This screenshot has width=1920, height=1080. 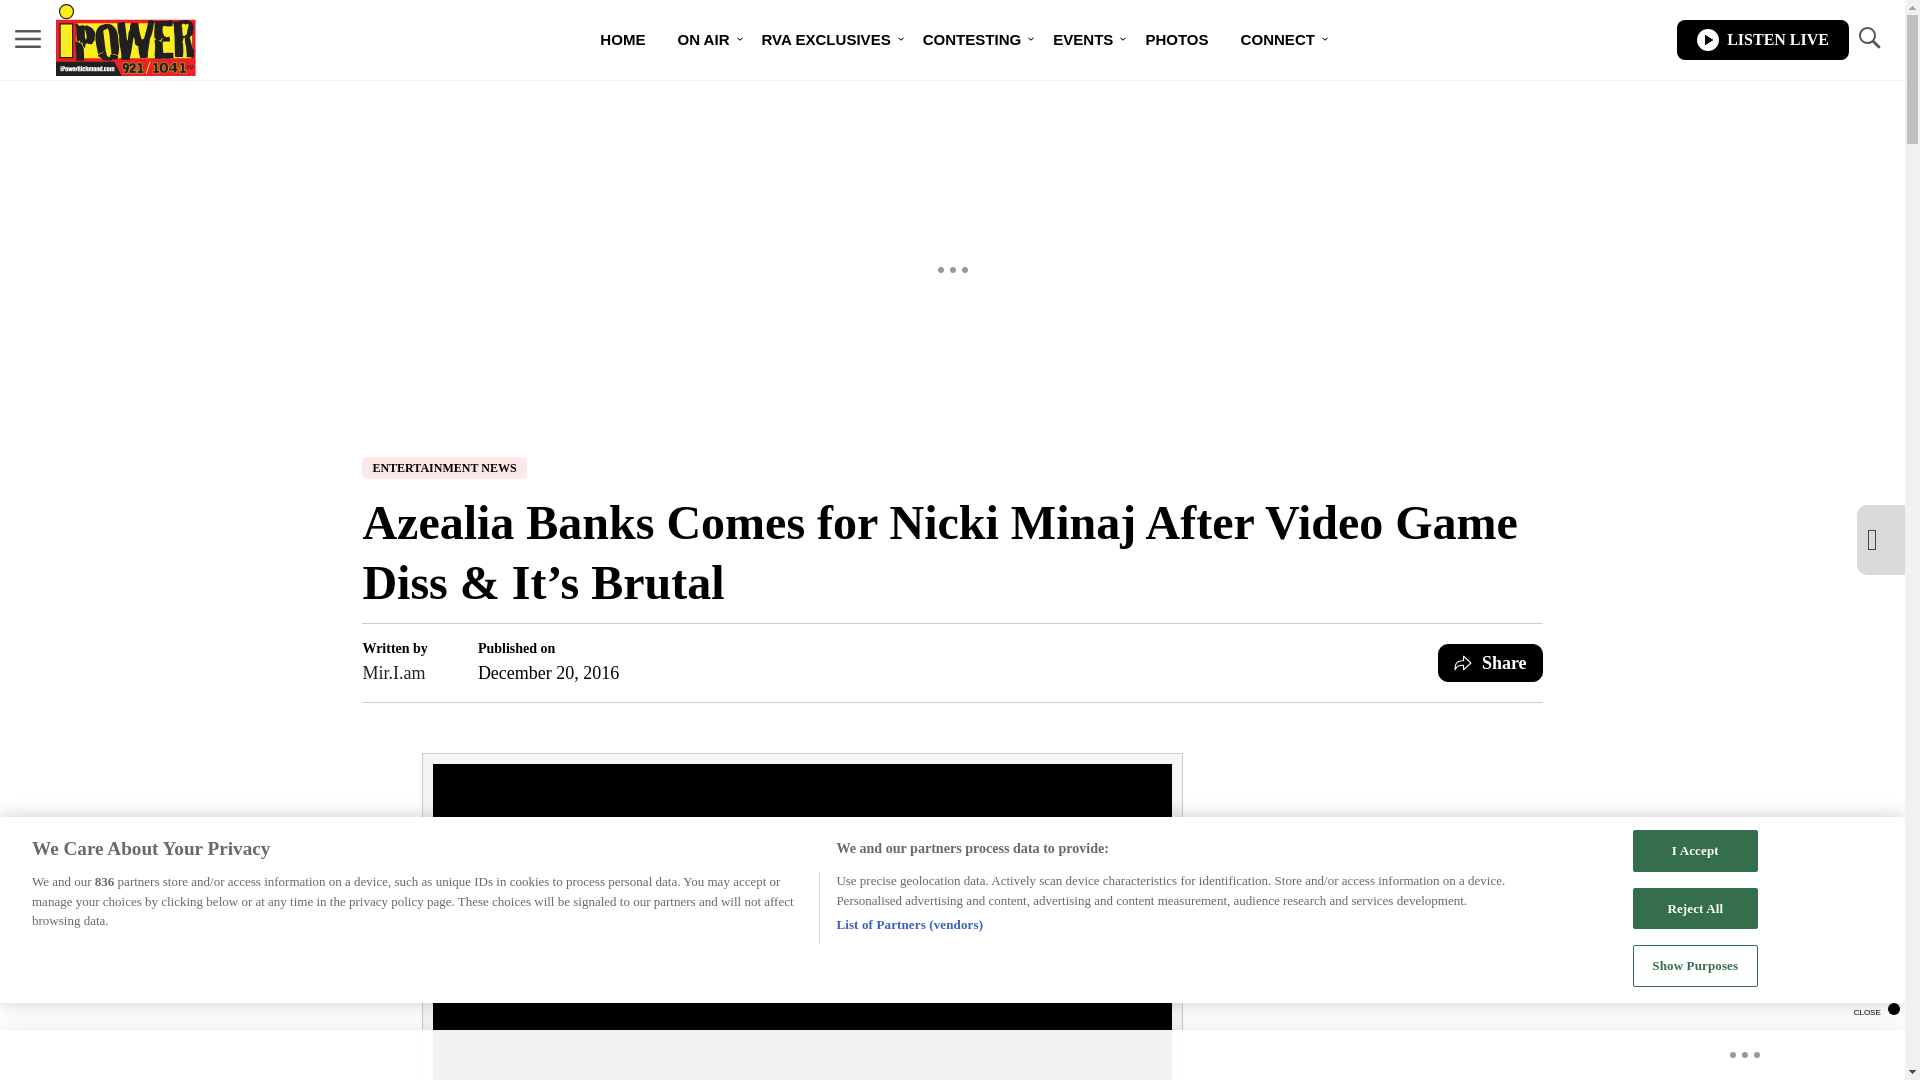 I want to click on MENU, so click(x=28, y=38).